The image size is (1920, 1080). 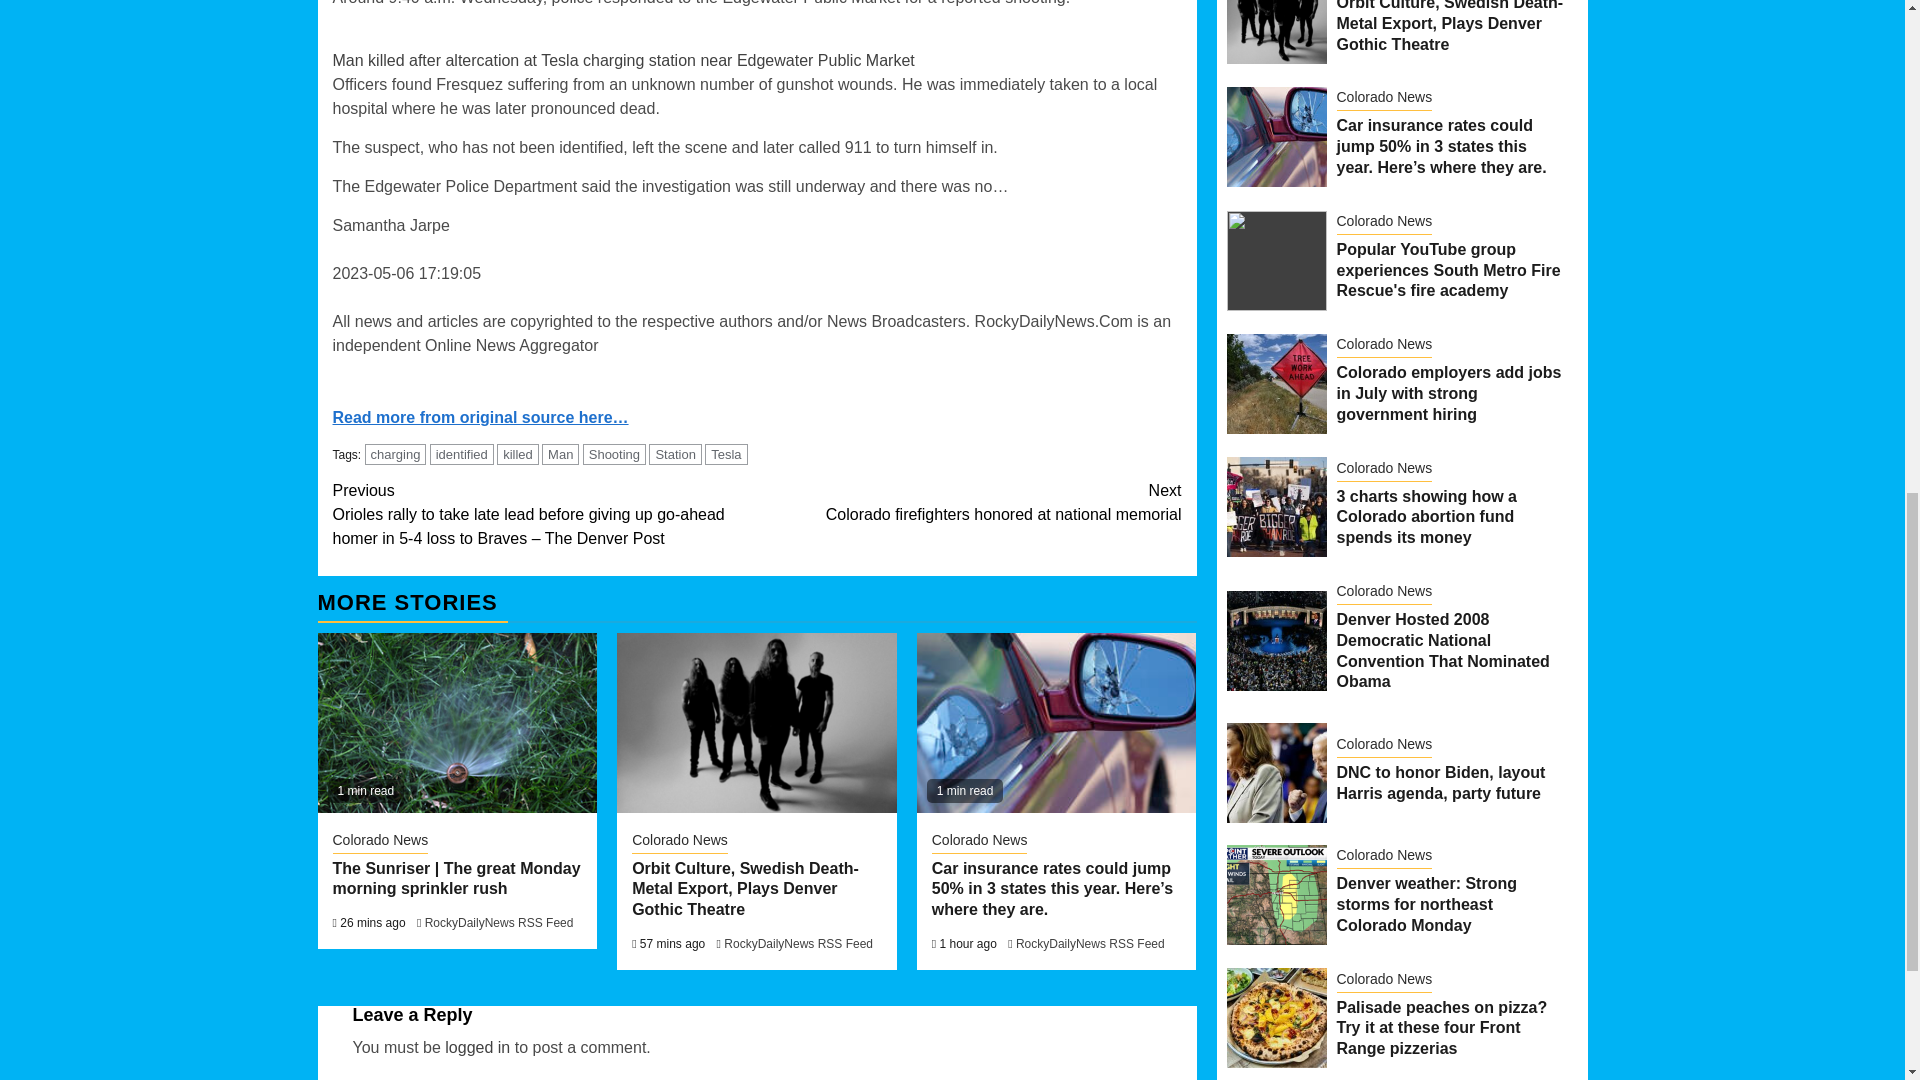 I want to click on Colorado News, so click(x=679, y=842).